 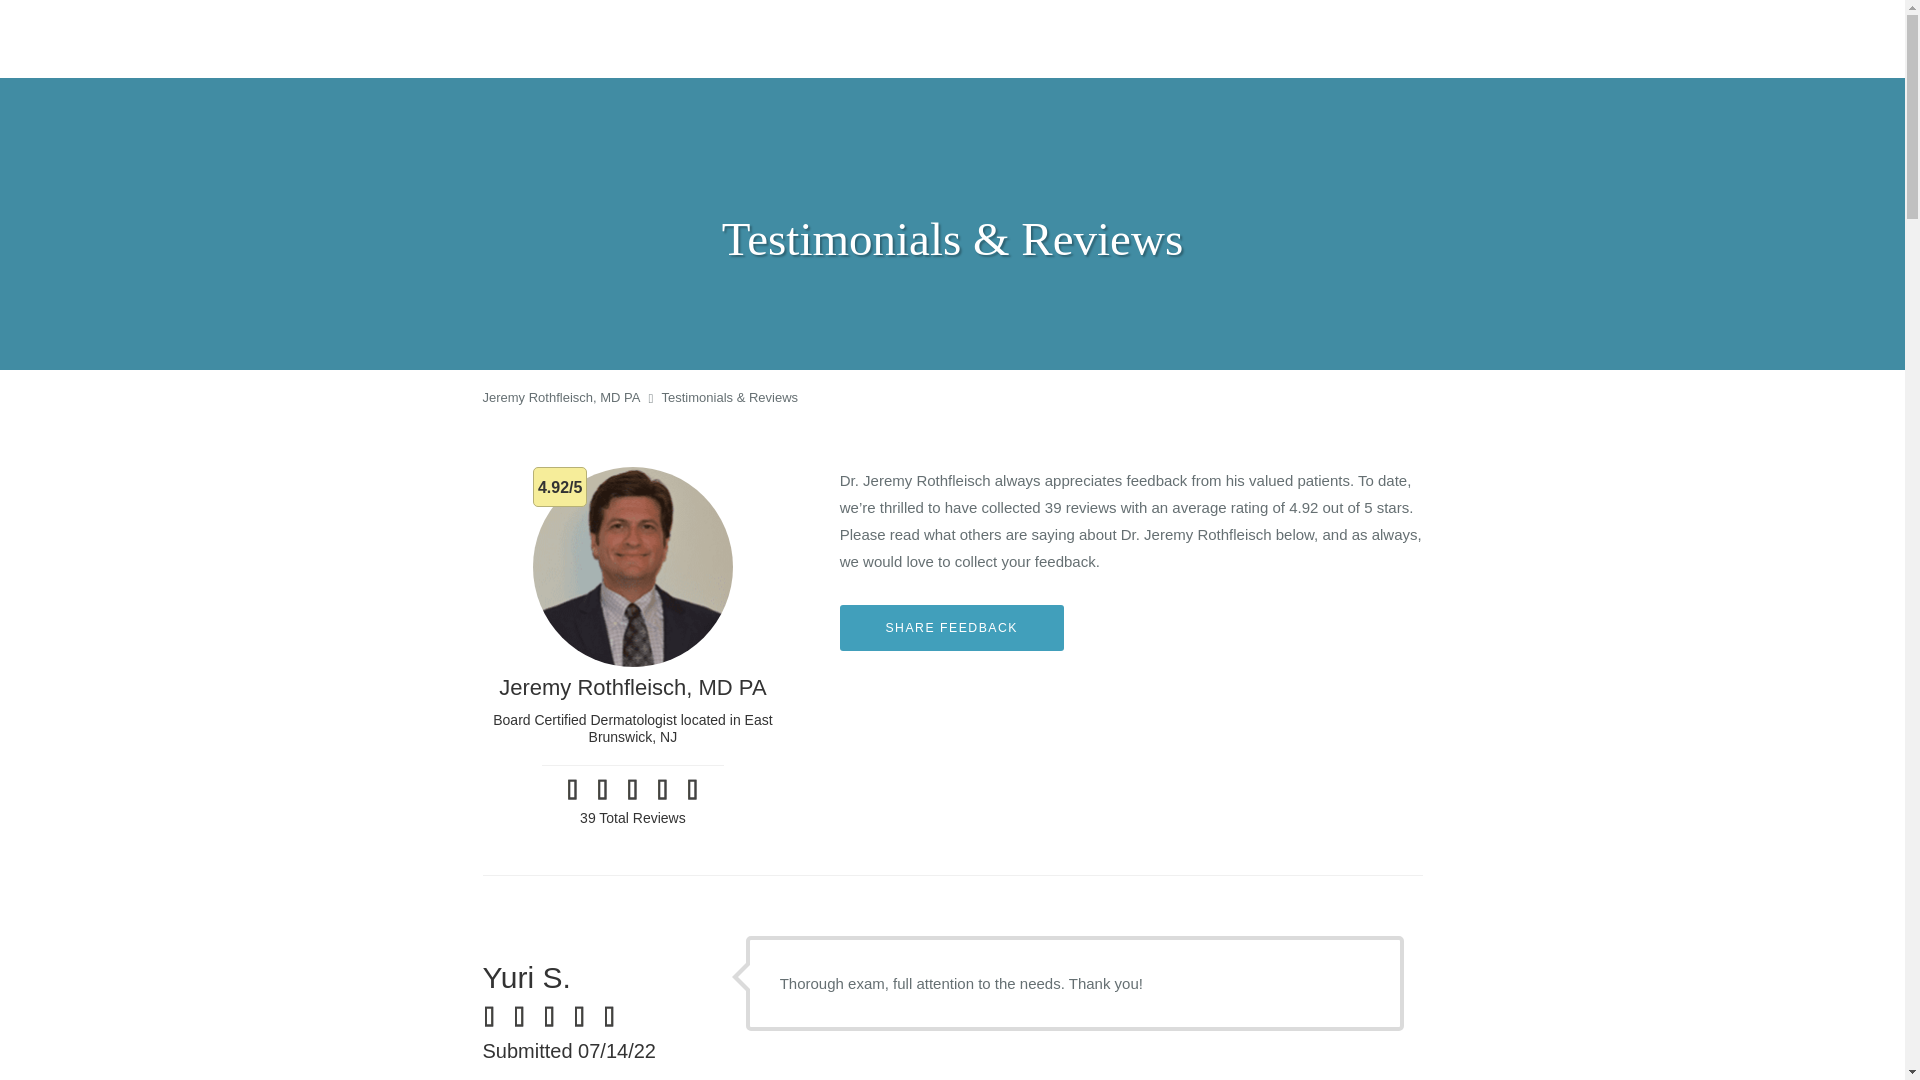 I want to click on Star Rating, so click(x=602, y=790).